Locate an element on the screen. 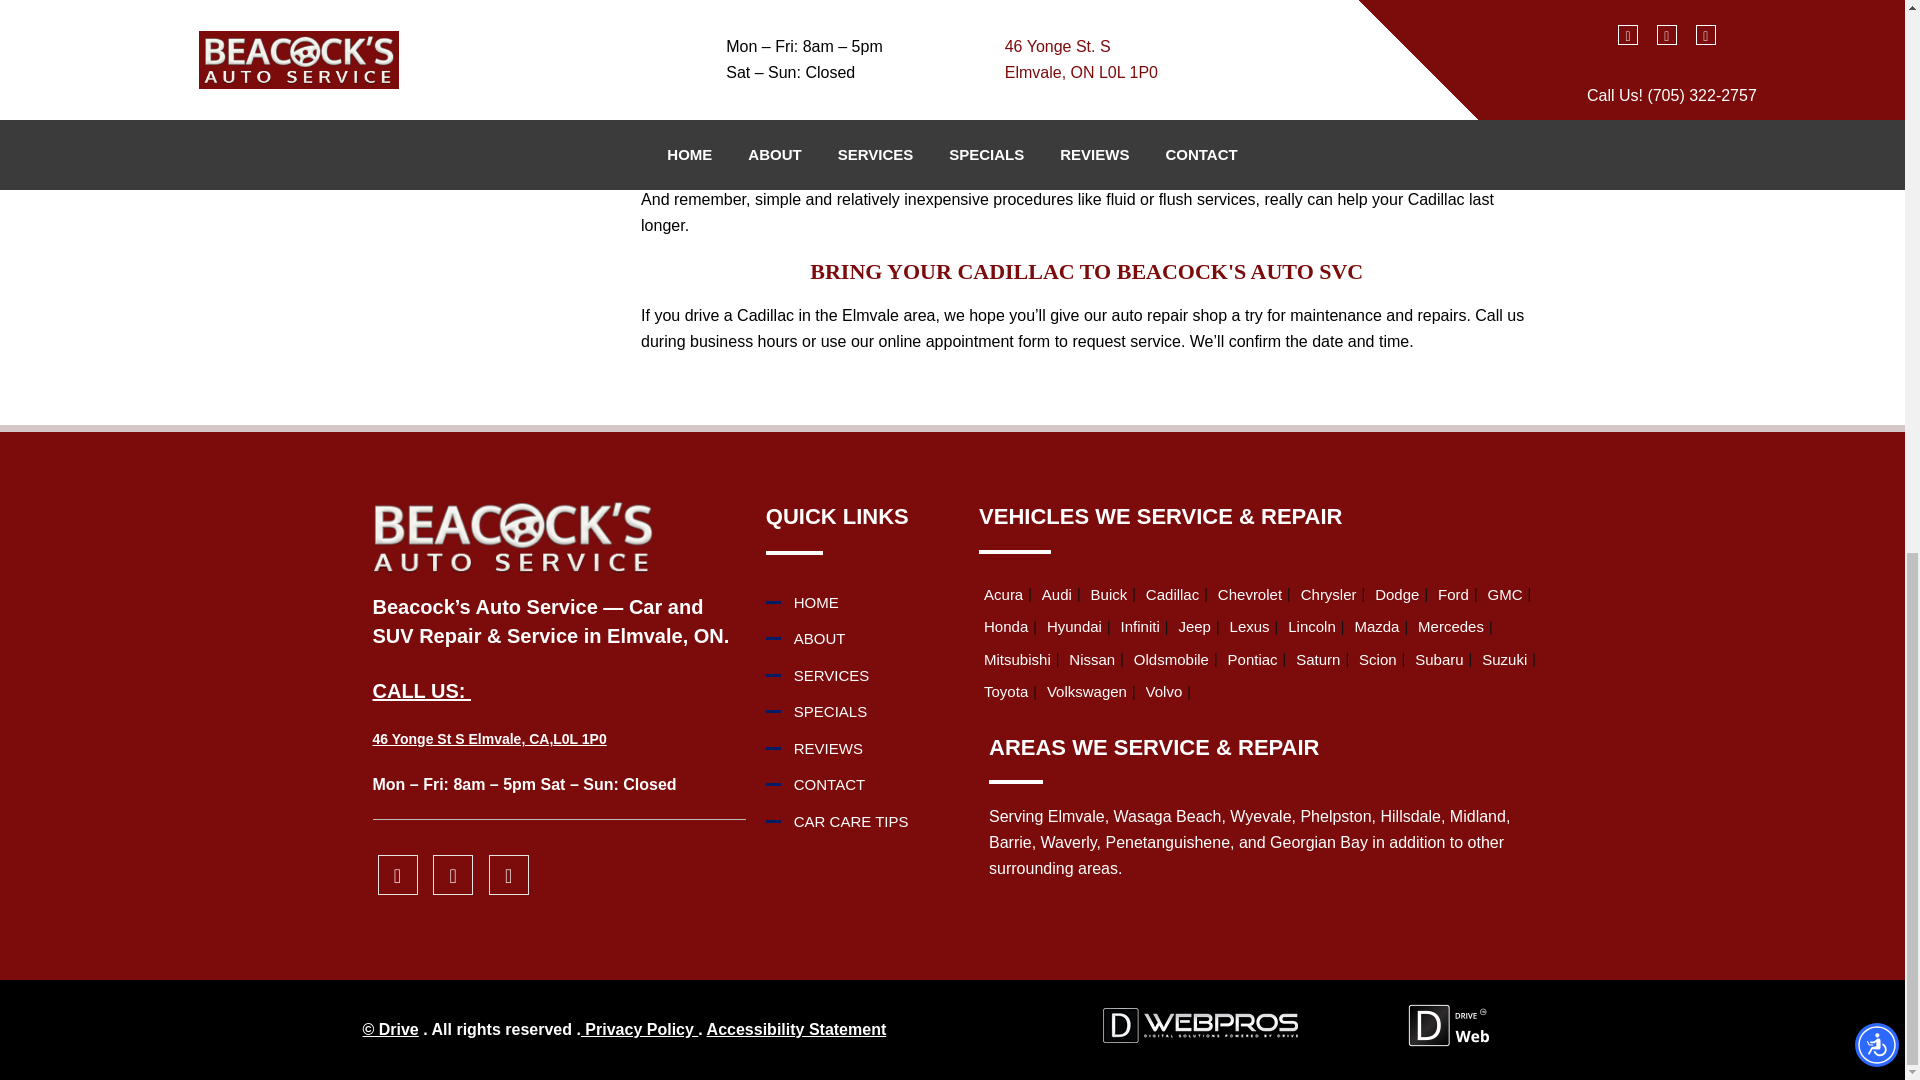 The height and width of the screenshot is (1080, 1920). CALL US: is located at coordinates (421, 691).